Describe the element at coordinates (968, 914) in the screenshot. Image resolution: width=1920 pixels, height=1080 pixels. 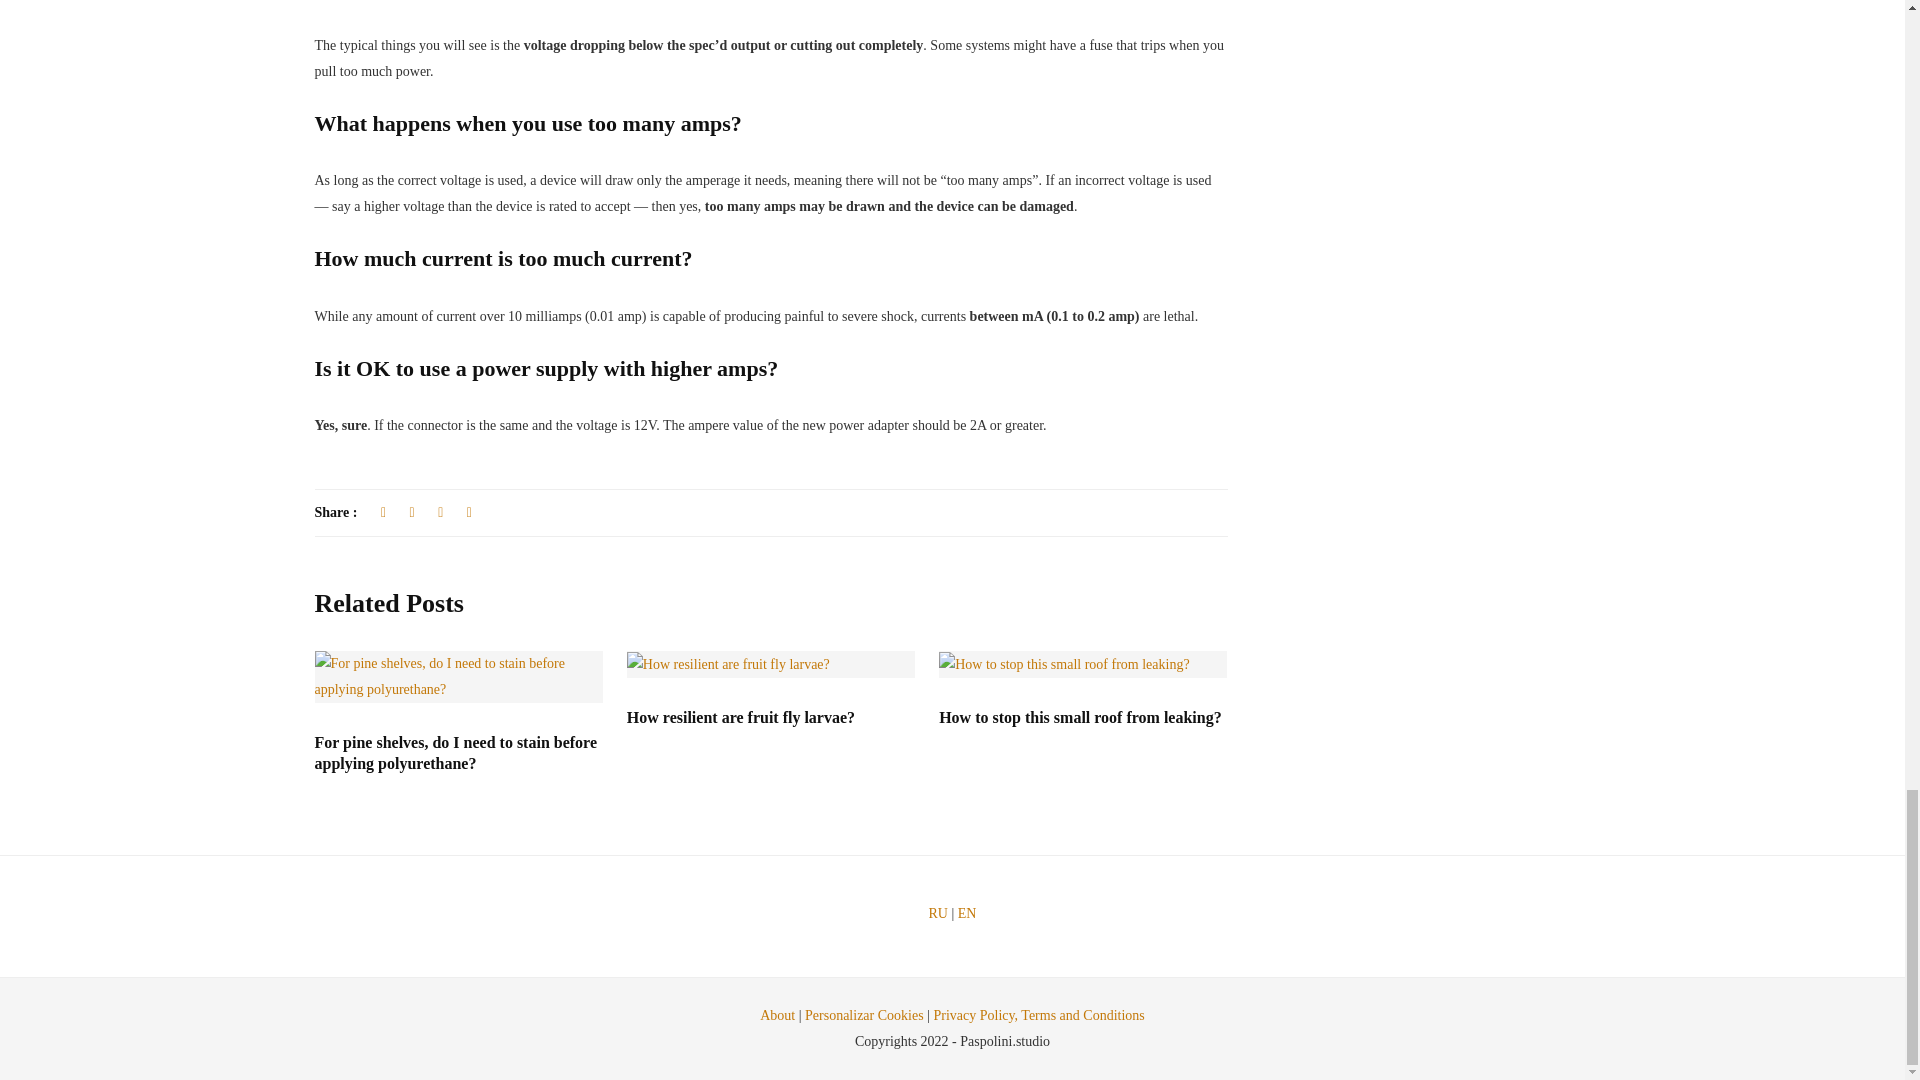
I see `EN` at that location.